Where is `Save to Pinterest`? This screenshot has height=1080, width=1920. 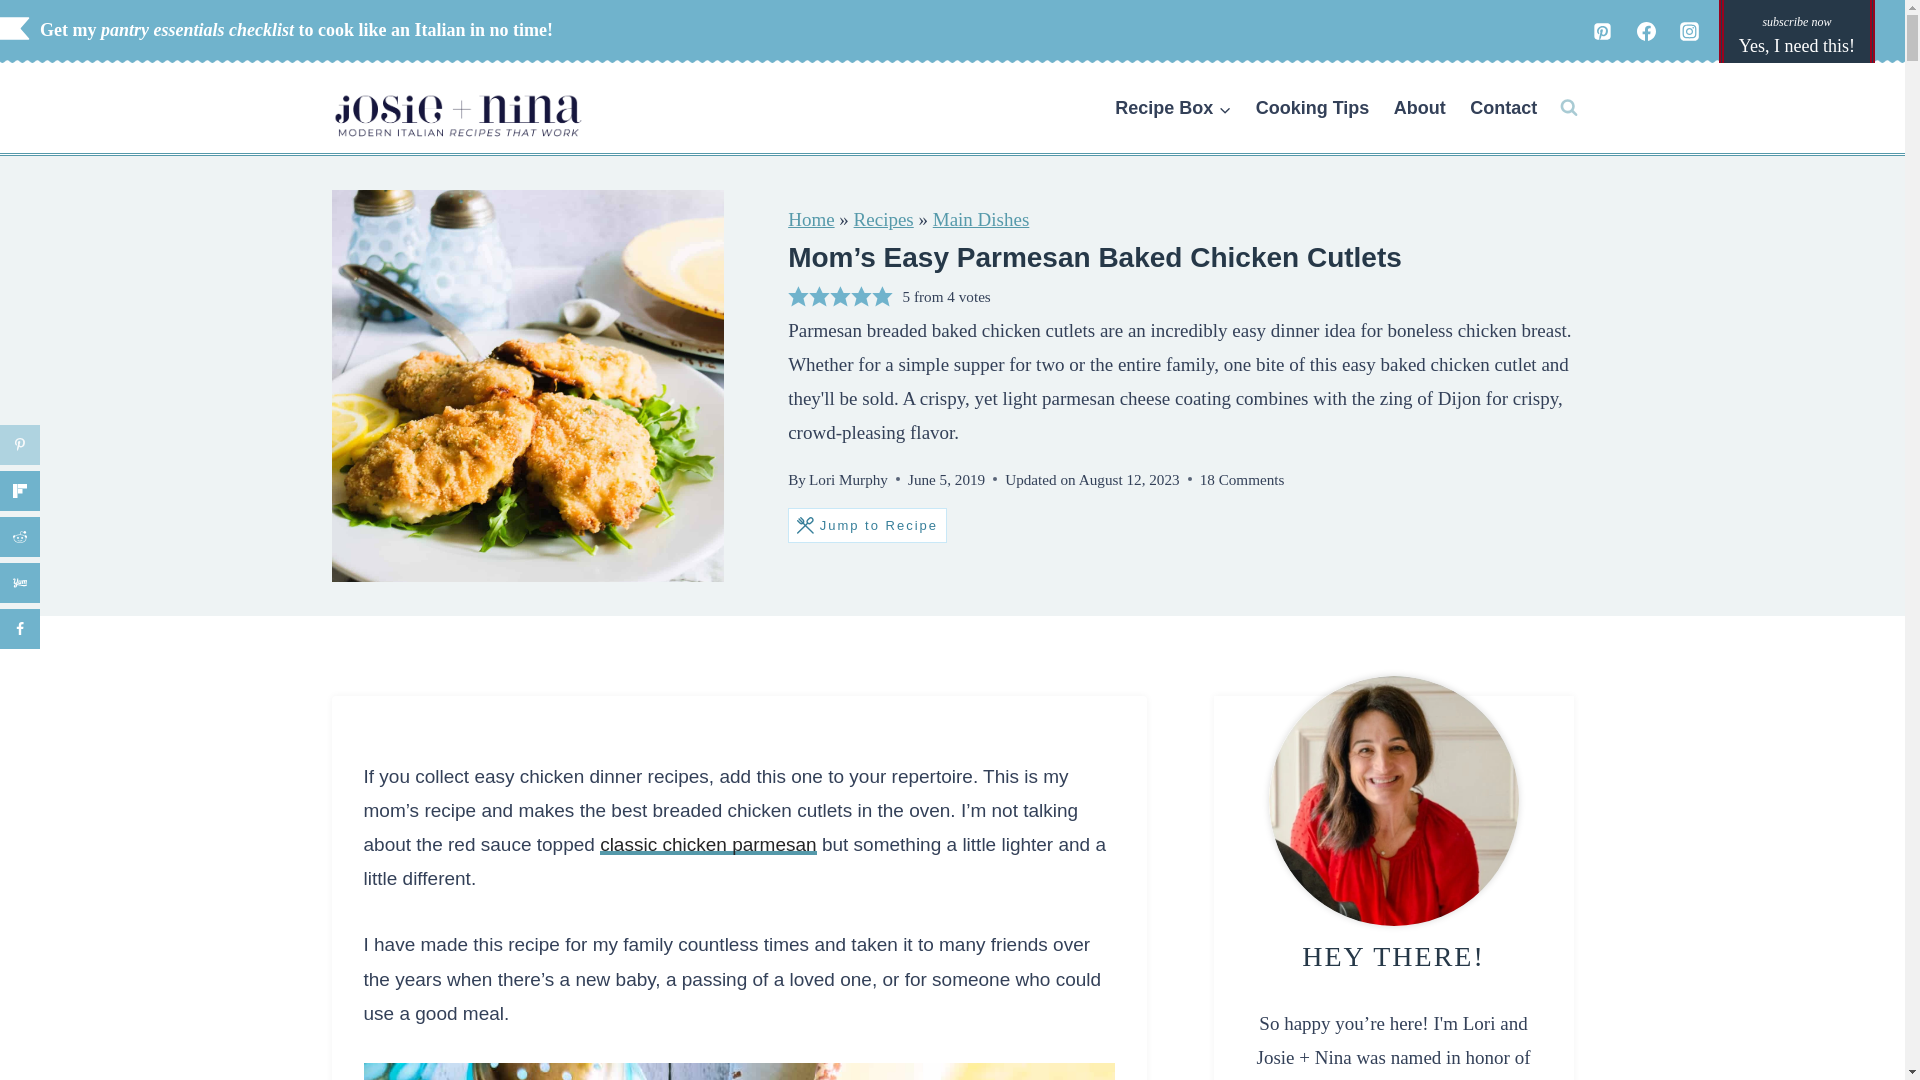
Save to Pinterest is located at coordinates (20, 445).